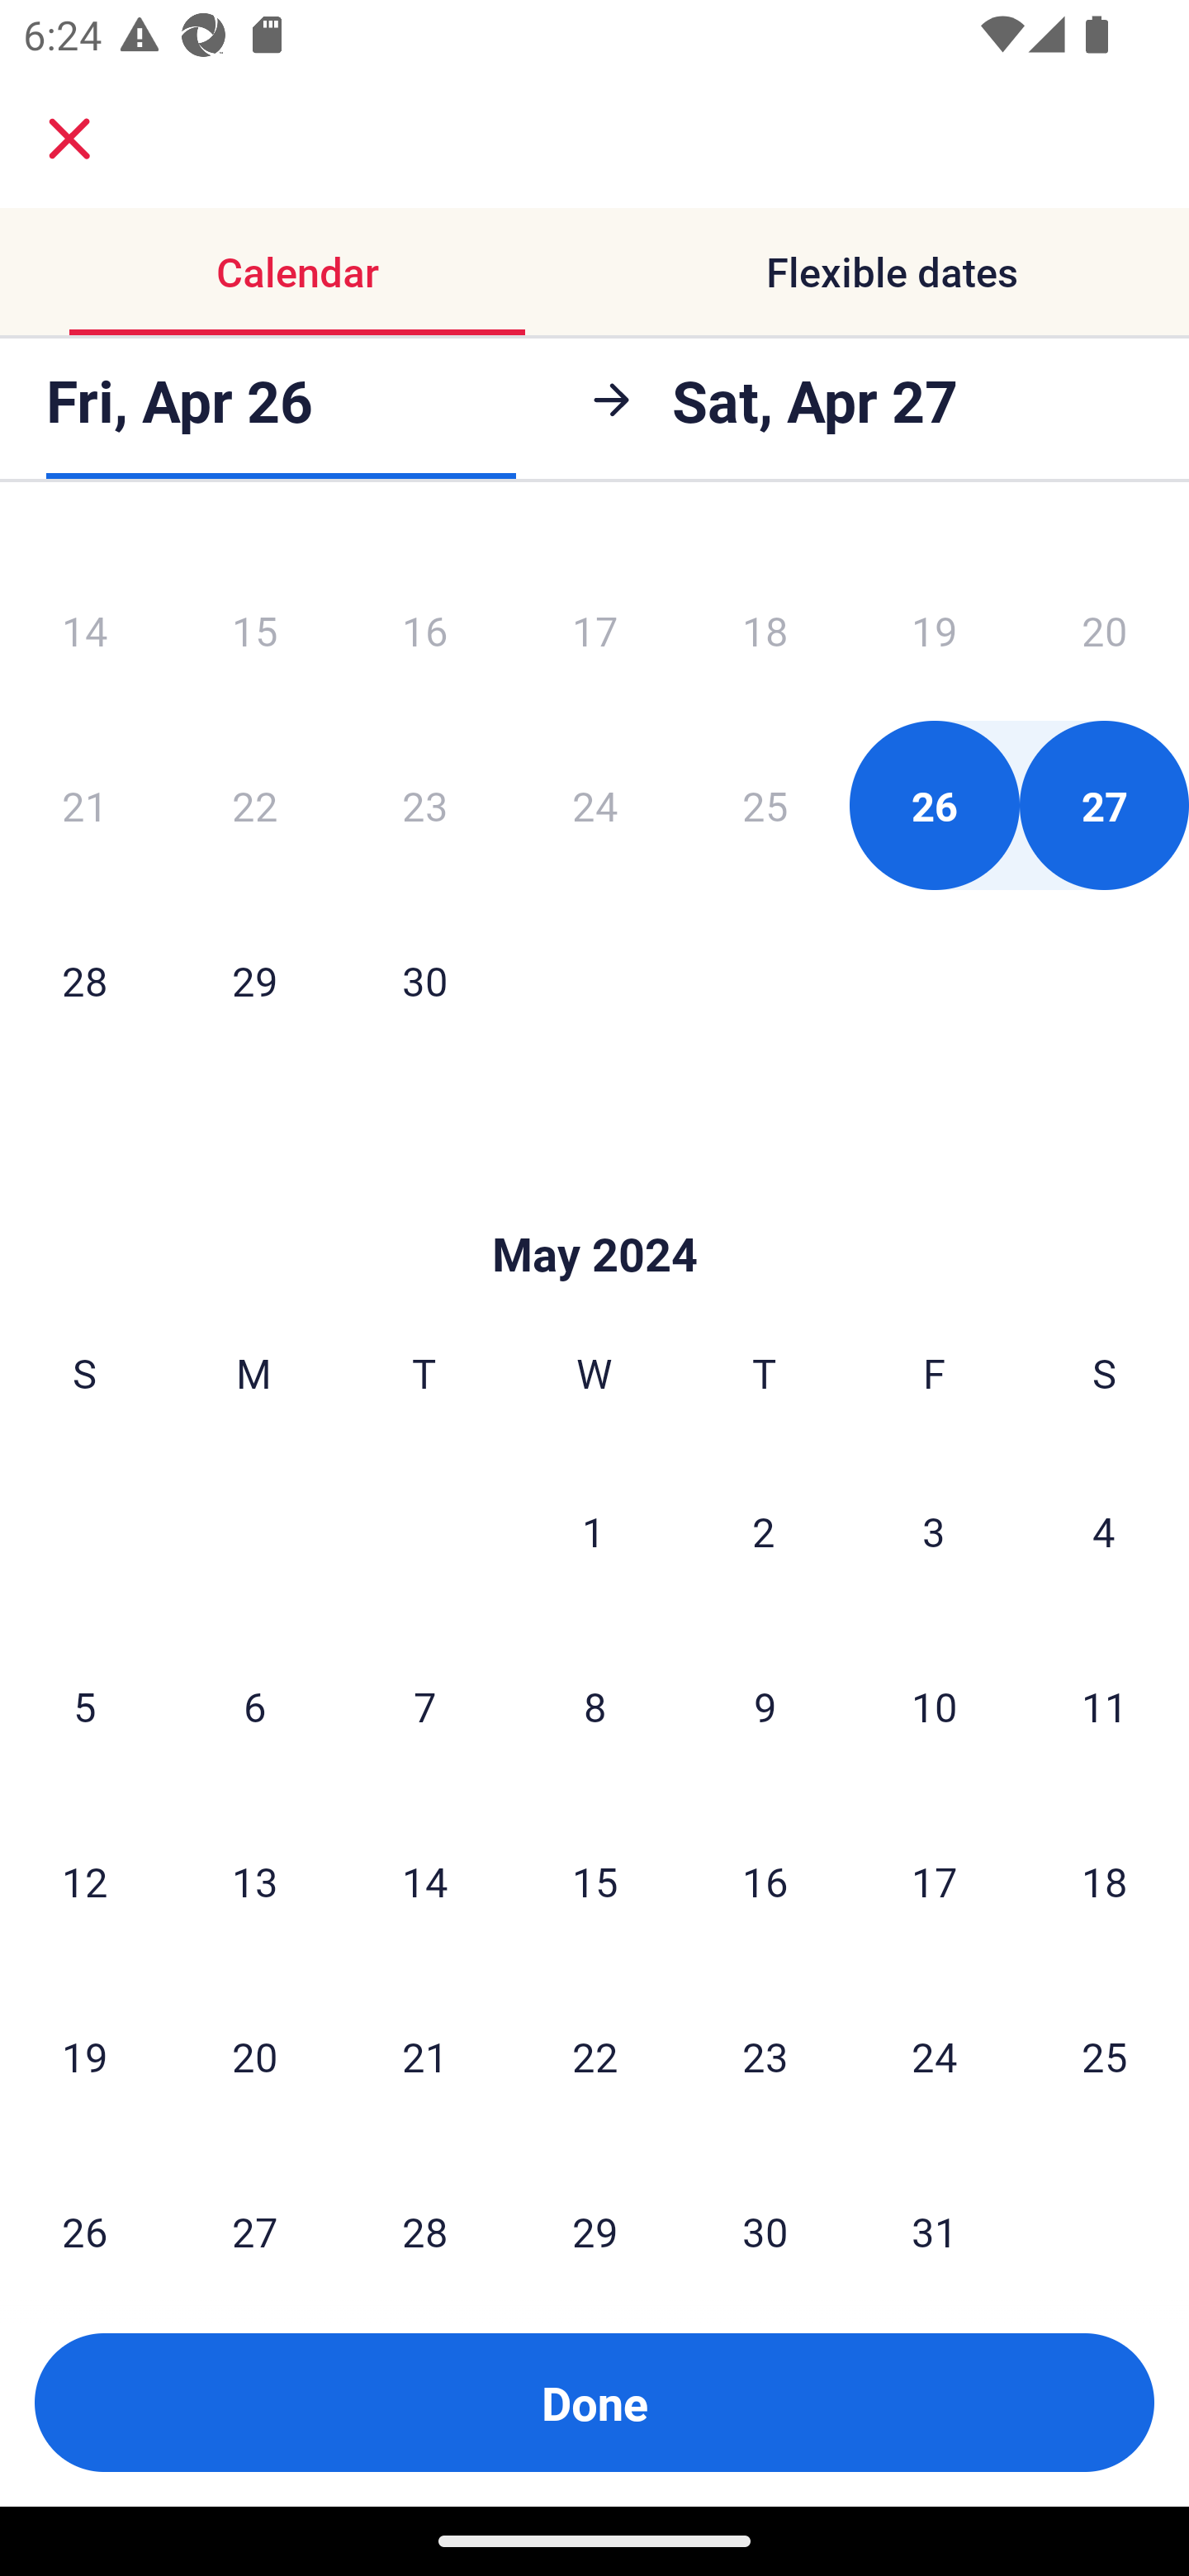 This screenshot has height=2576, width=1189. I want to click on 25 Thursday, April 25, 2024, so click(765, 806).